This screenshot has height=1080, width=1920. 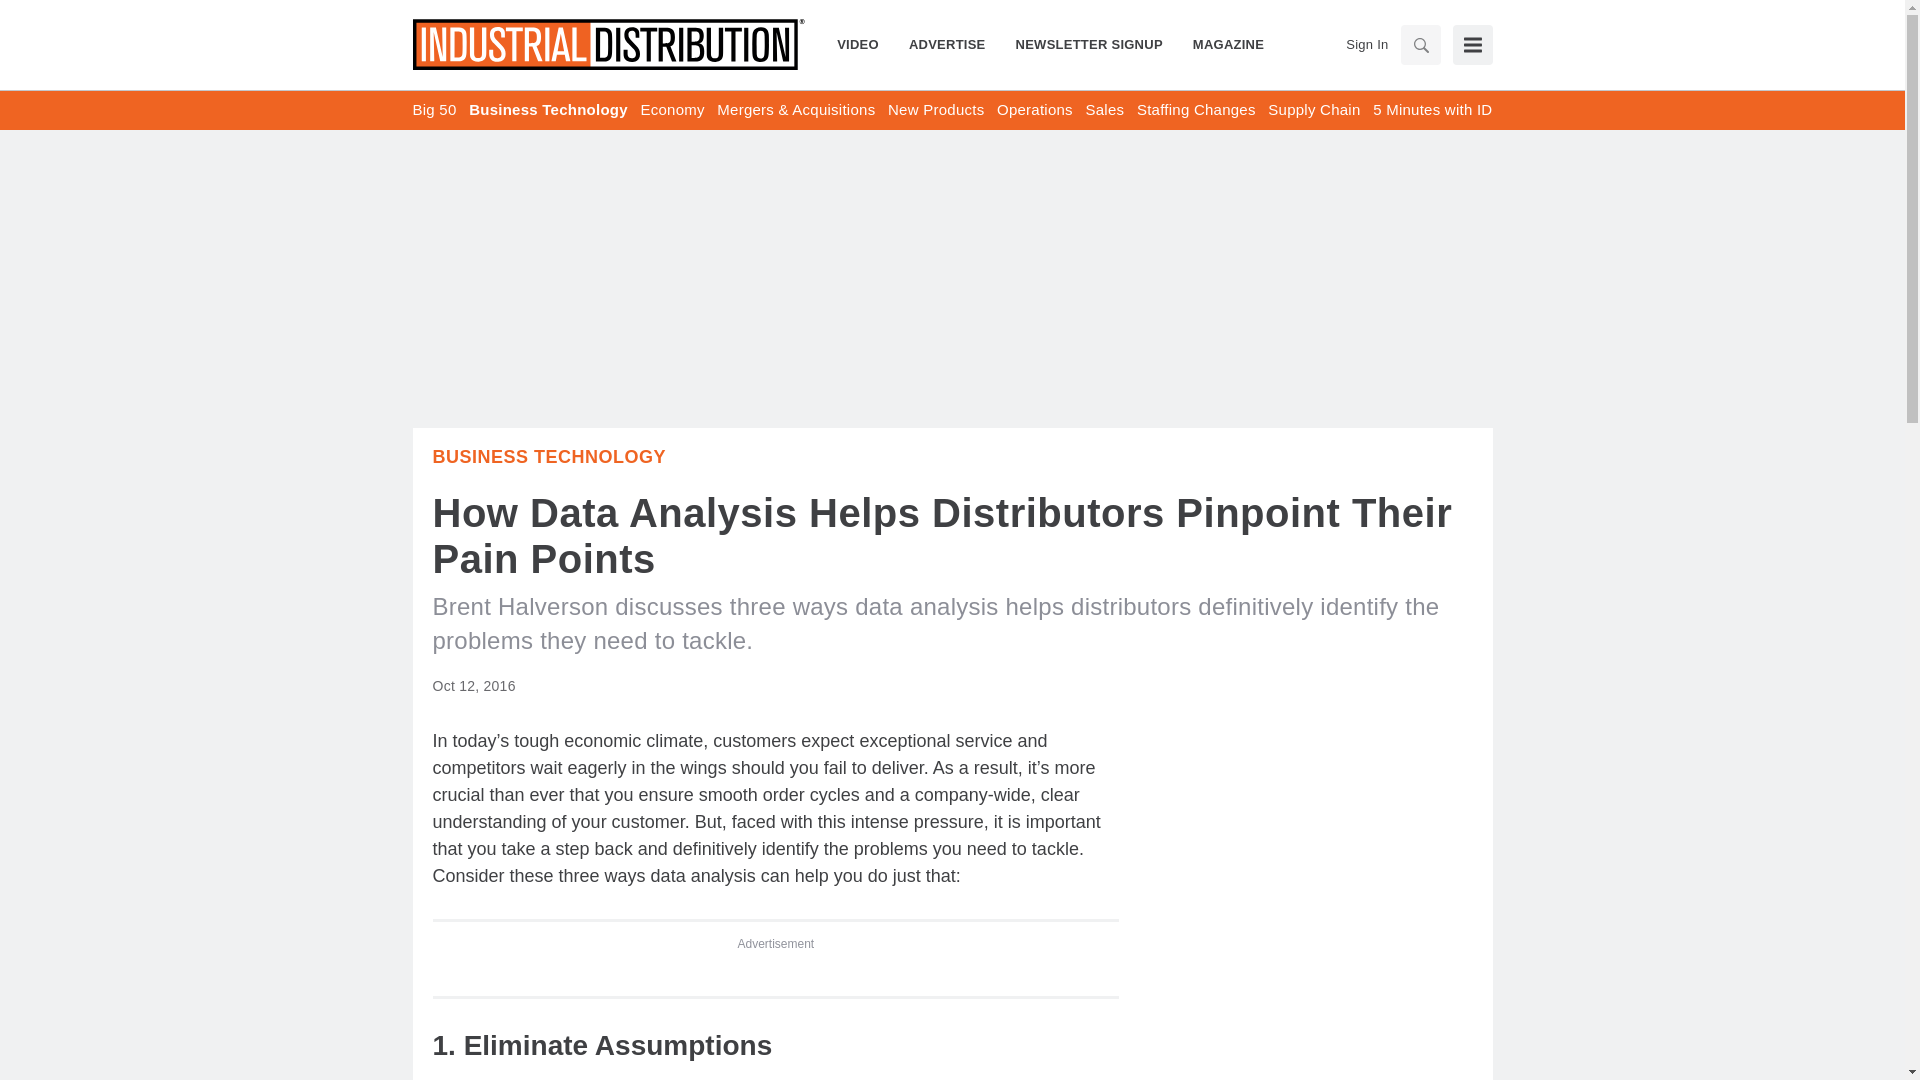 What do you see at coordinates (1196, 110) in the screenshot?
I see `Staffing Changes` at bounding box center [1196, 110].